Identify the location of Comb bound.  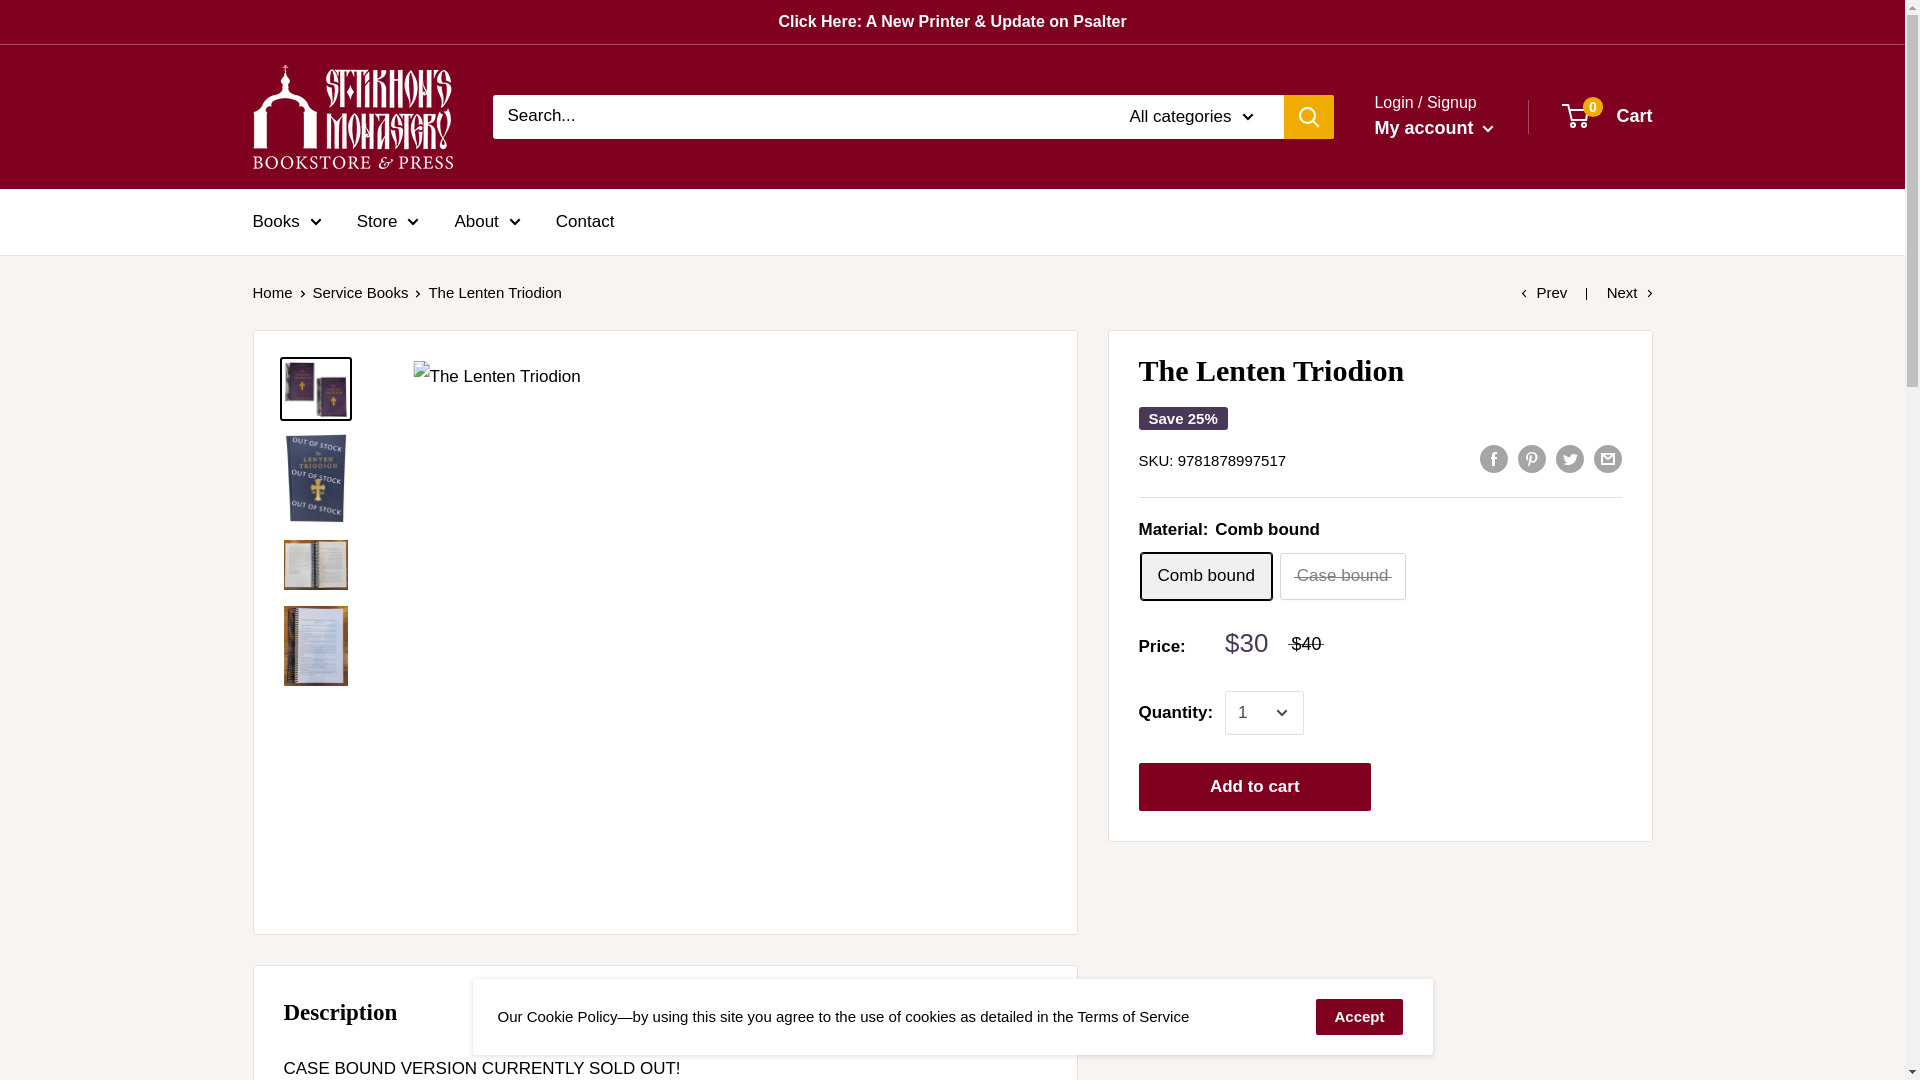
(1206, 576).